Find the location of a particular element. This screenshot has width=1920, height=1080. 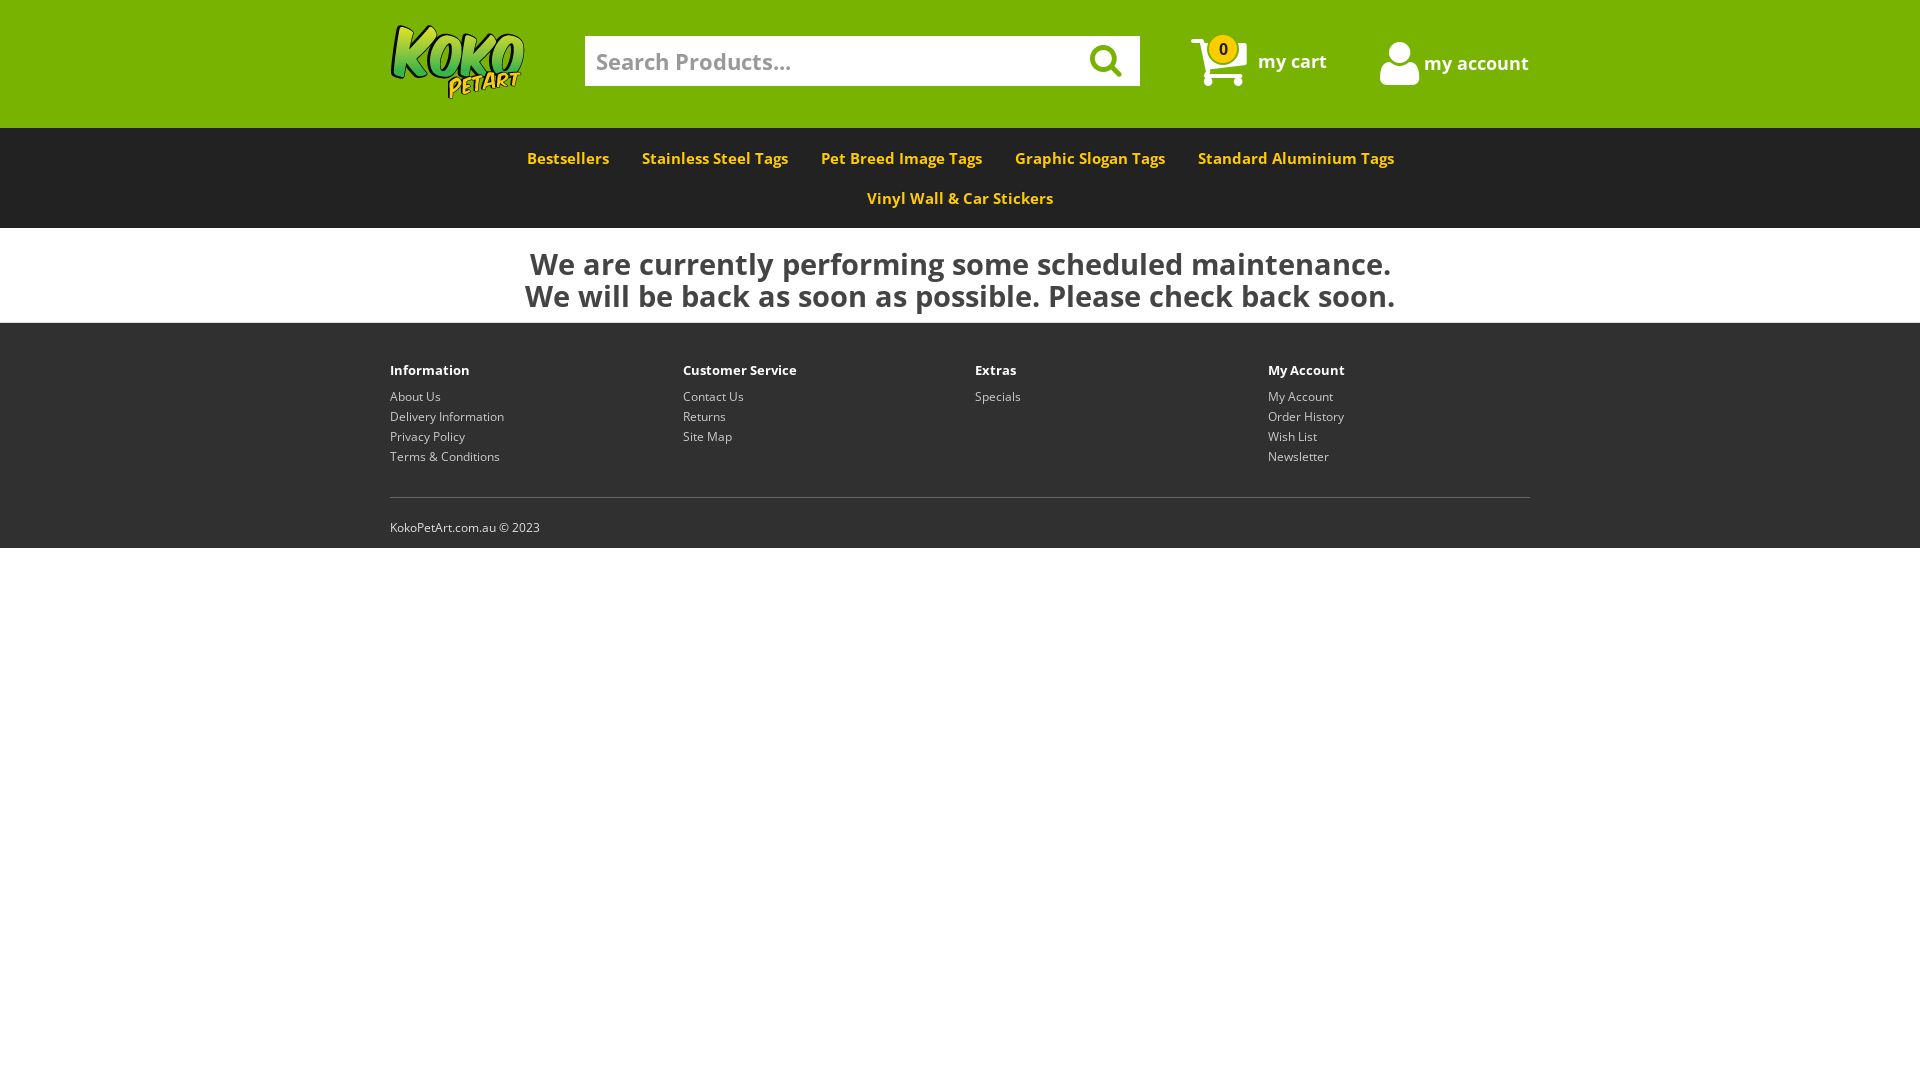

my account is located at coordinates (1400, 76).